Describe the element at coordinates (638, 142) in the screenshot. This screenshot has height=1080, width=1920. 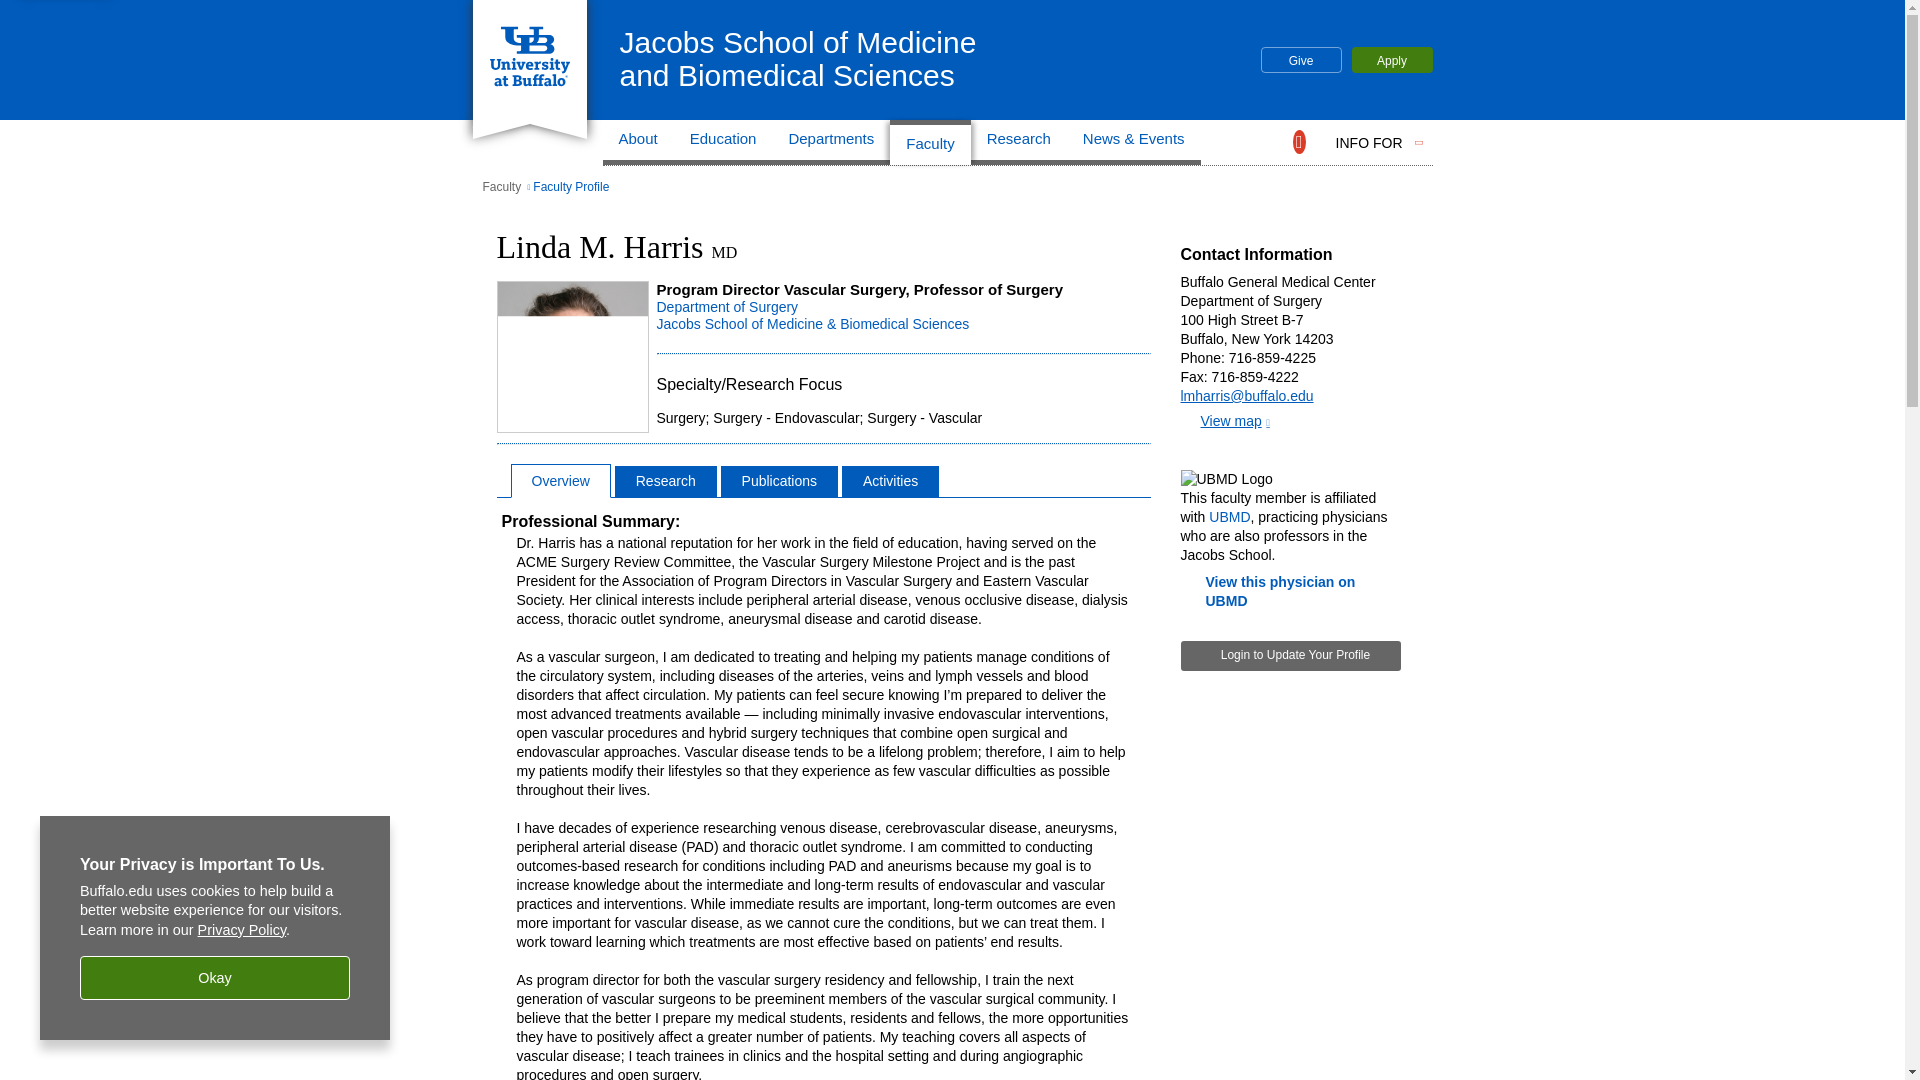
I see `About` at that location.